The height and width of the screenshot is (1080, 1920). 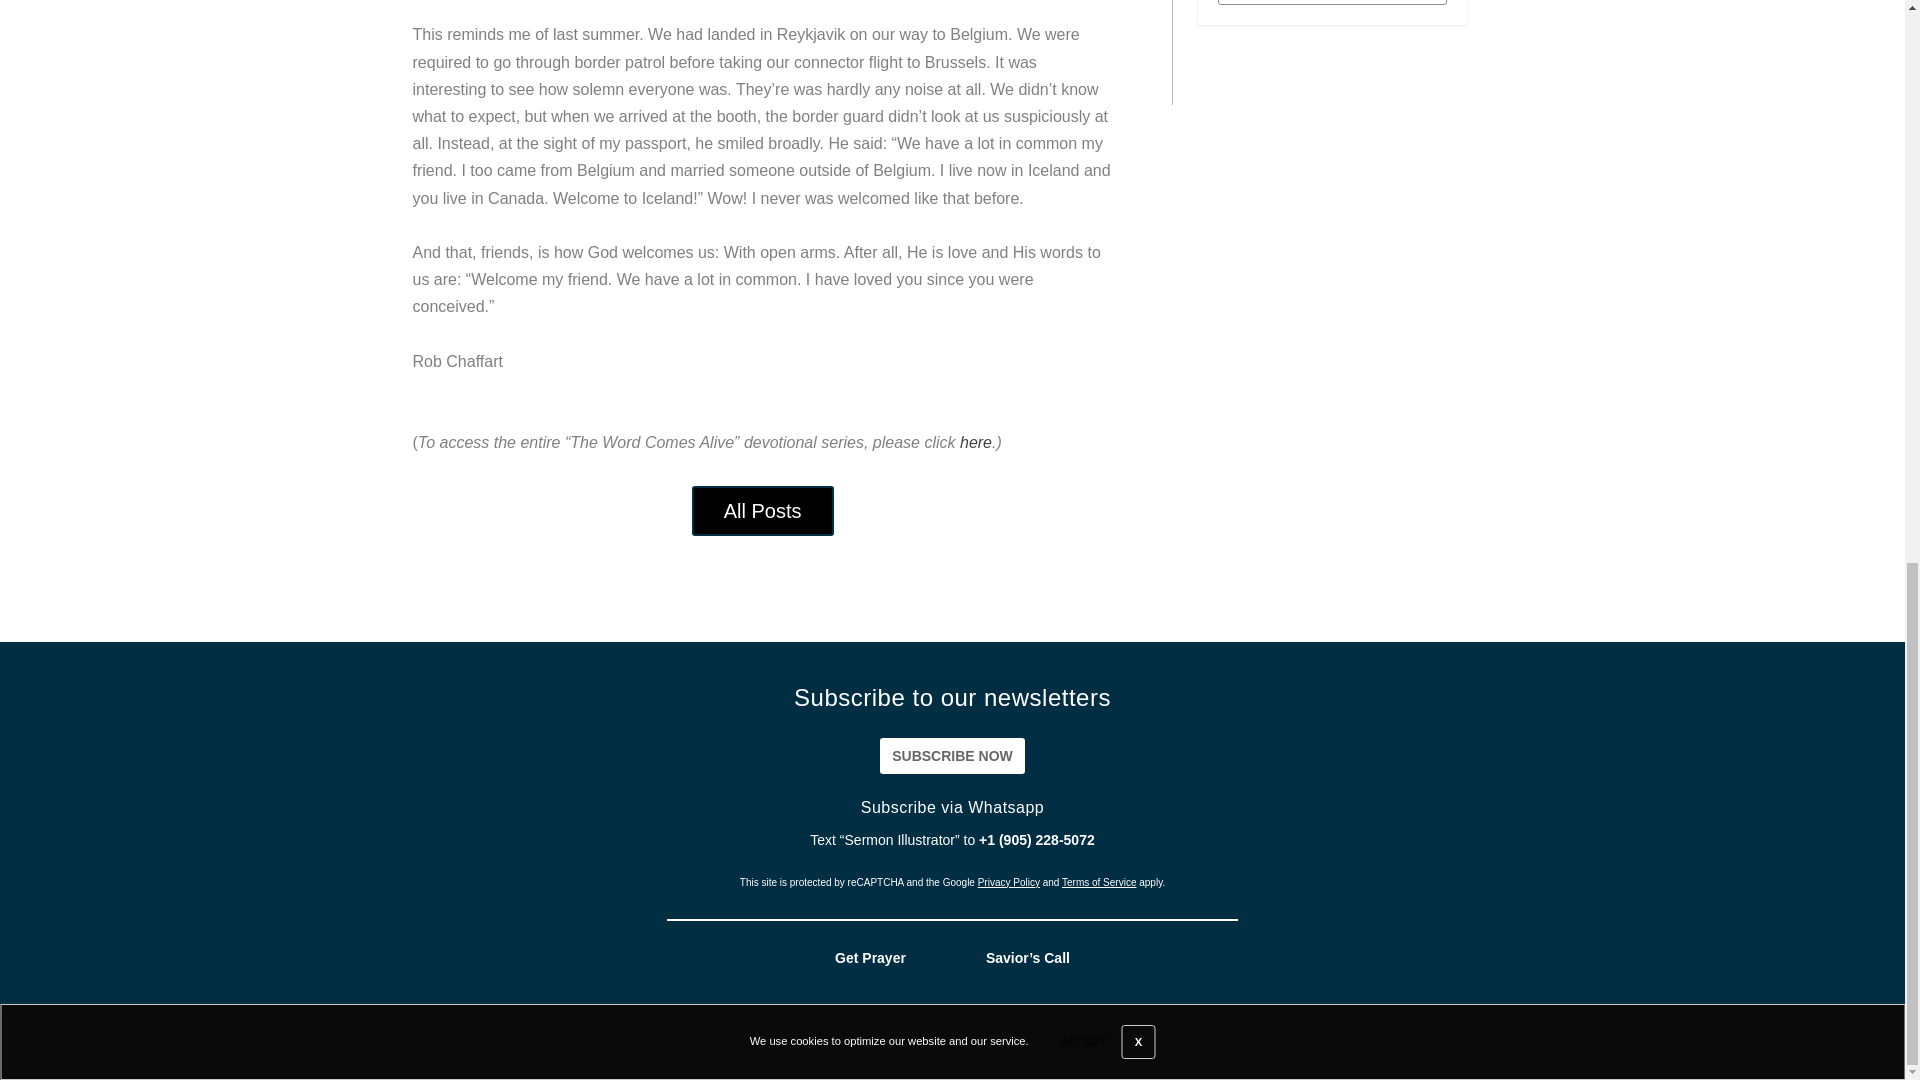 What do you see at coordinates (762, 510) in the screenshot?
I see `All Posts` at bounding box center [762, 510].